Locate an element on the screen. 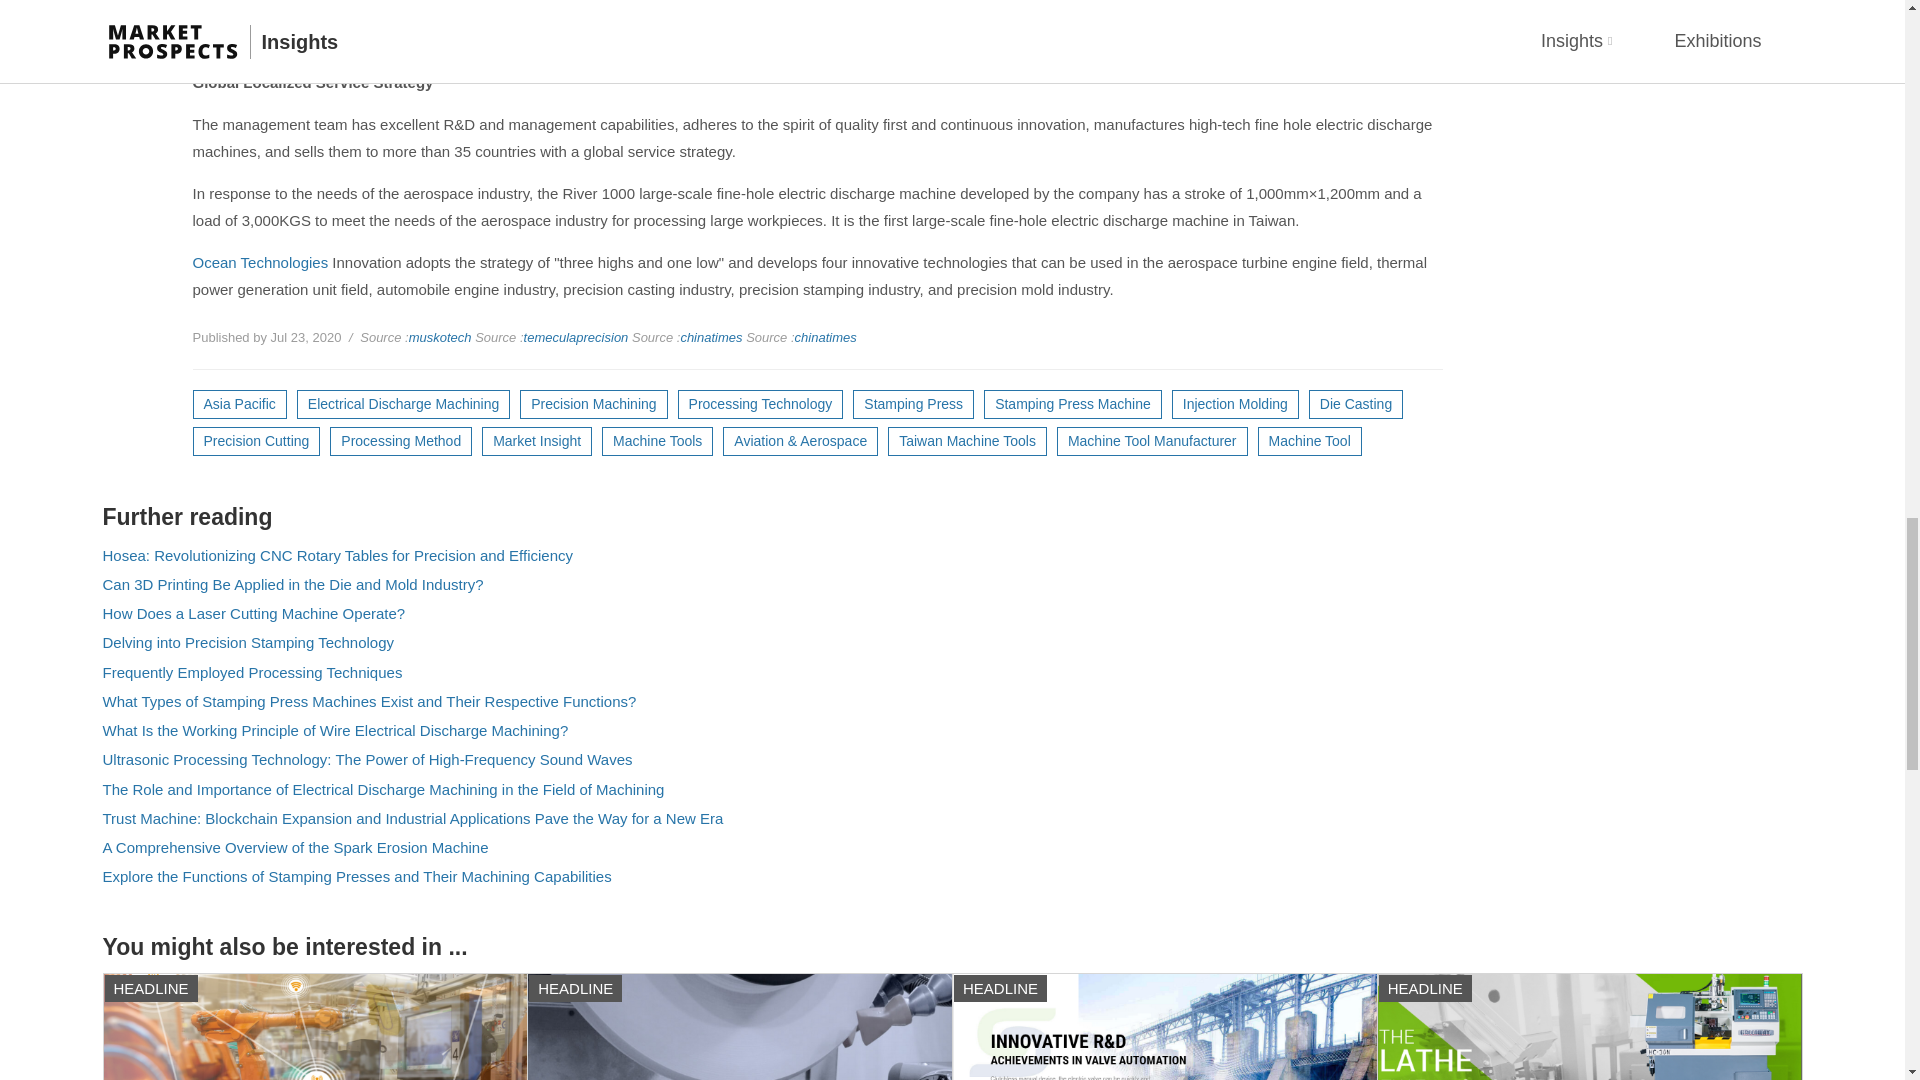  Precision Machining is located at coordinates (593, 404).